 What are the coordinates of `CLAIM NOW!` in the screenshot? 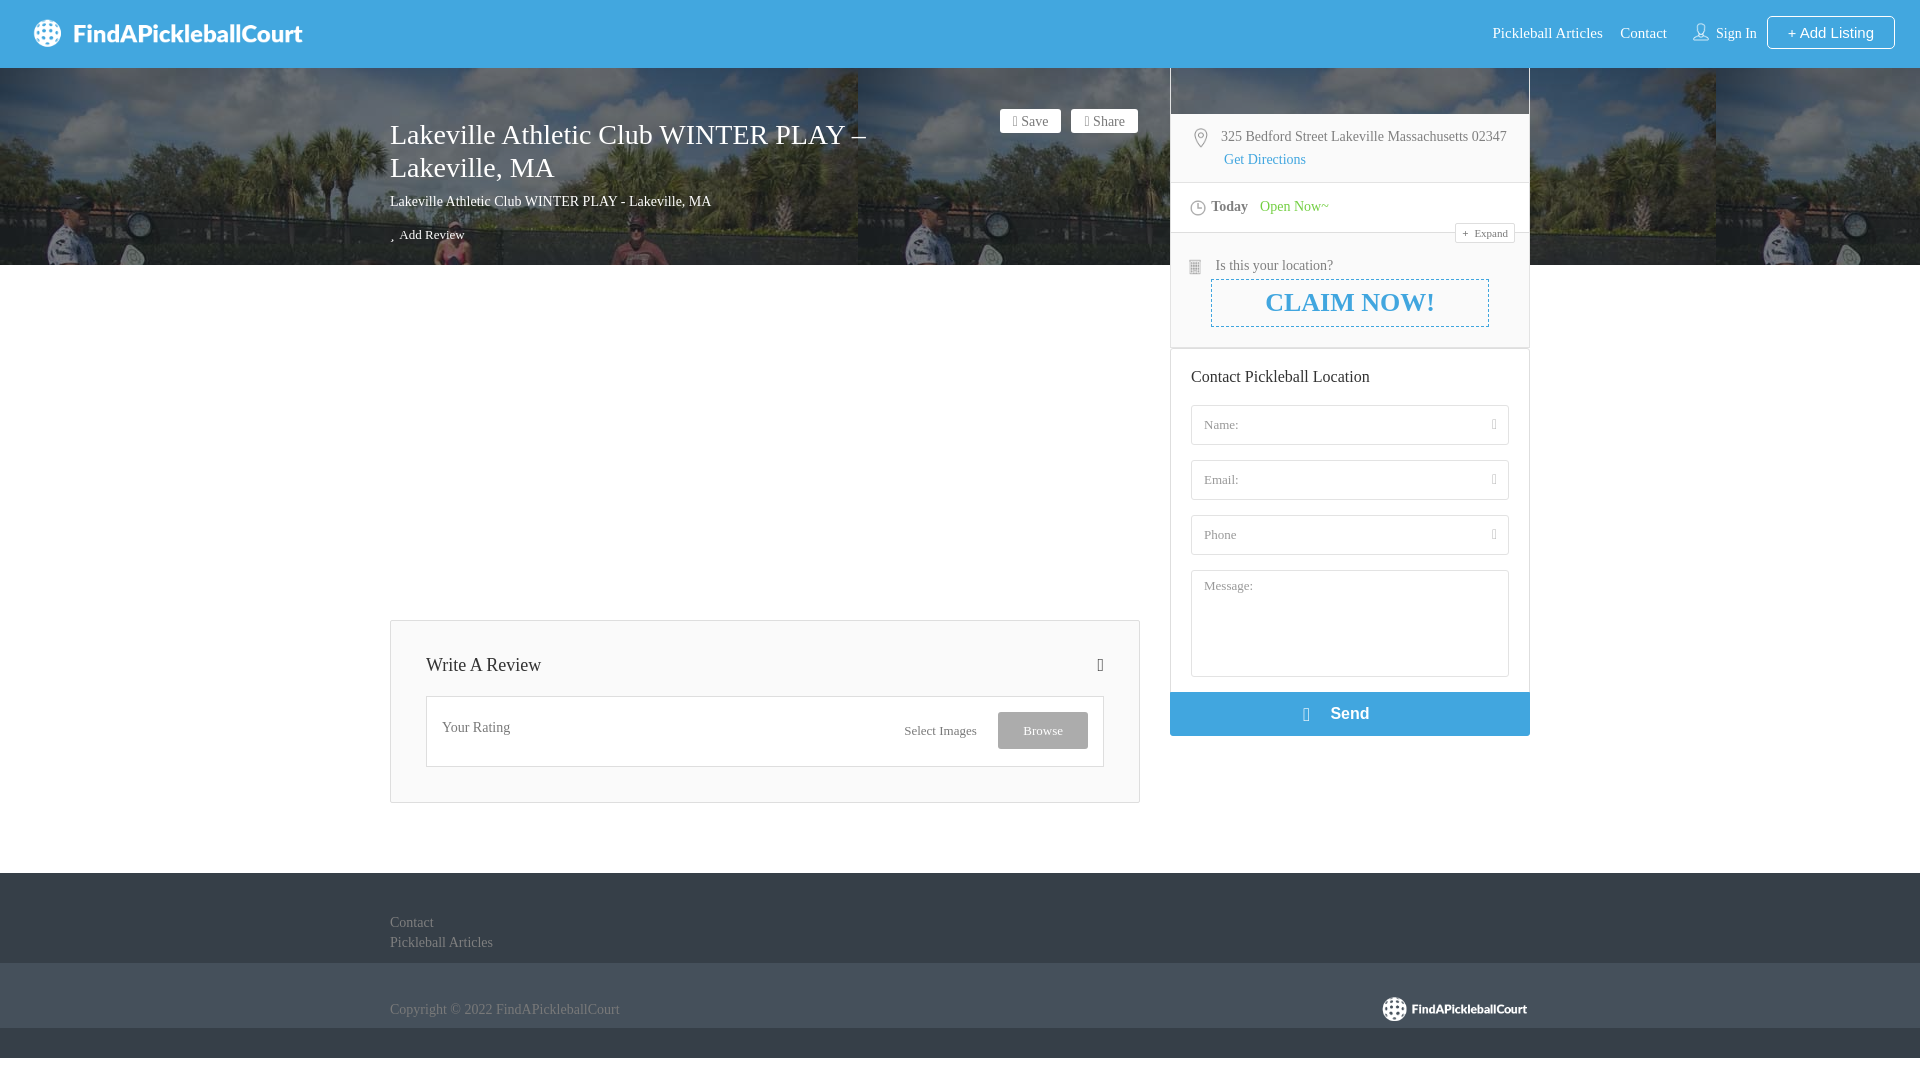 It's located at (1350, 302).